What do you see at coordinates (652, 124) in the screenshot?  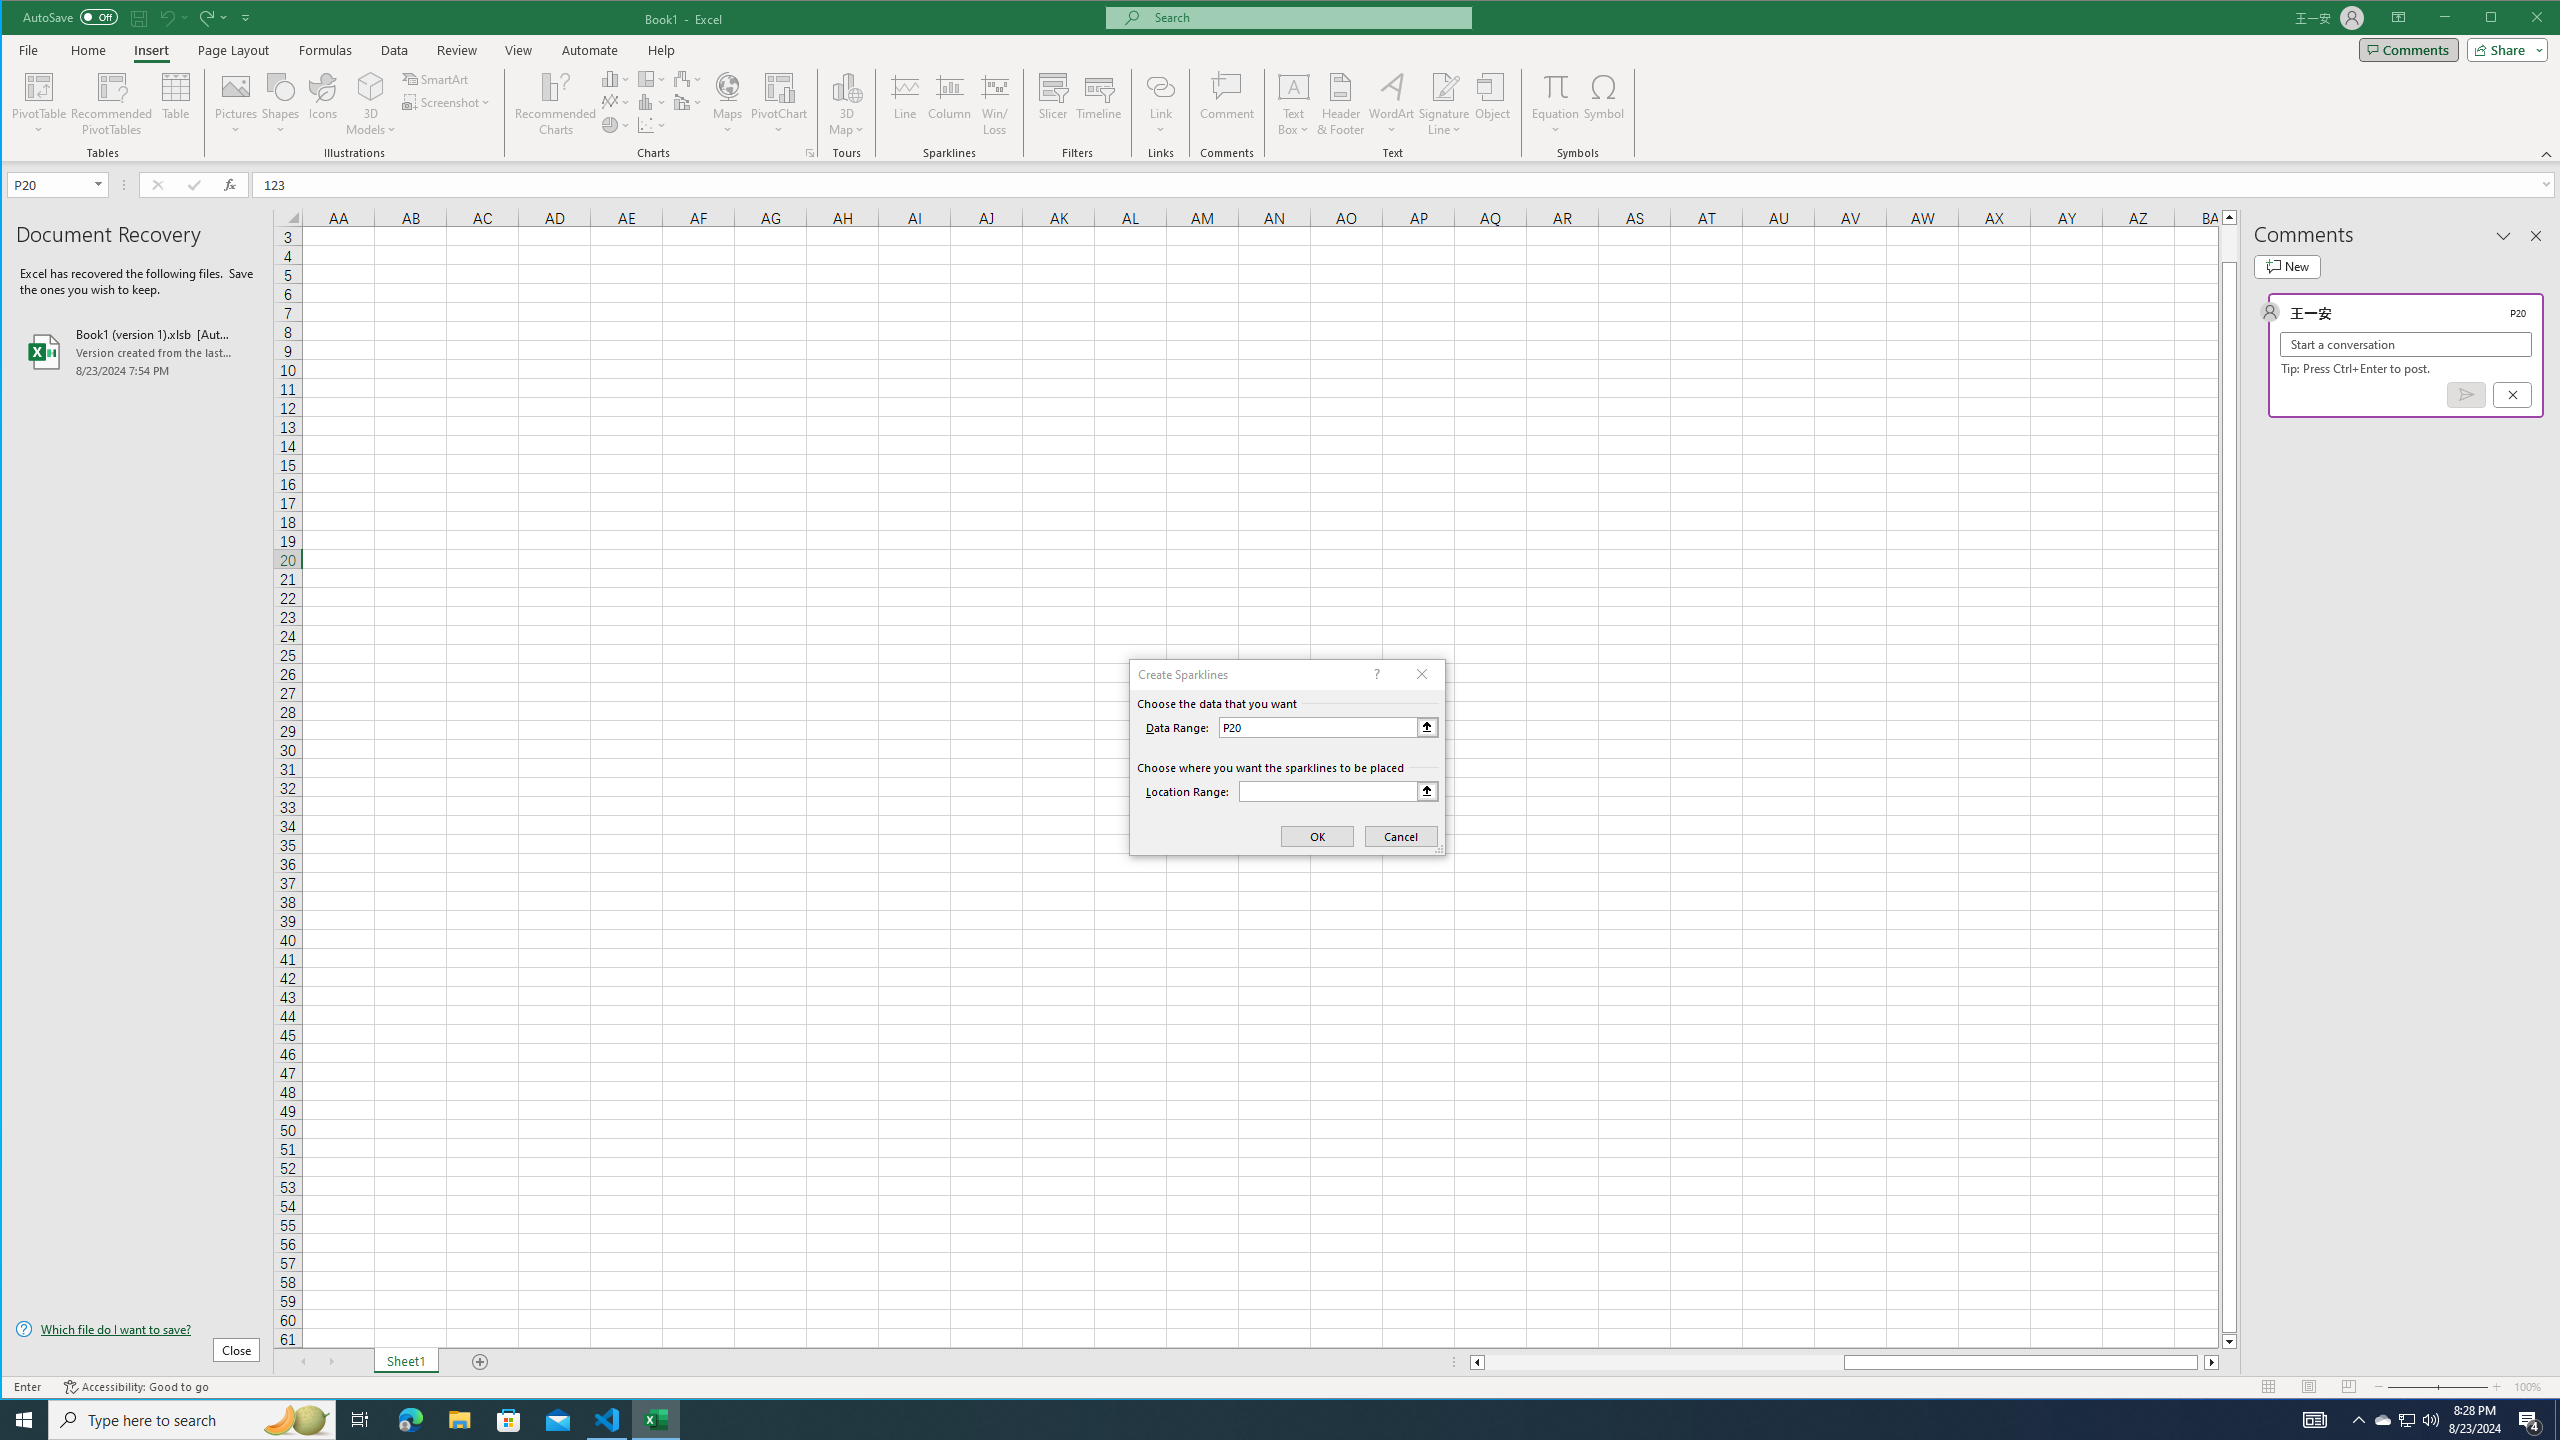 I see `Insert Scatter (X, Y) or Bubble Chart` at bounding box center [652, 124].